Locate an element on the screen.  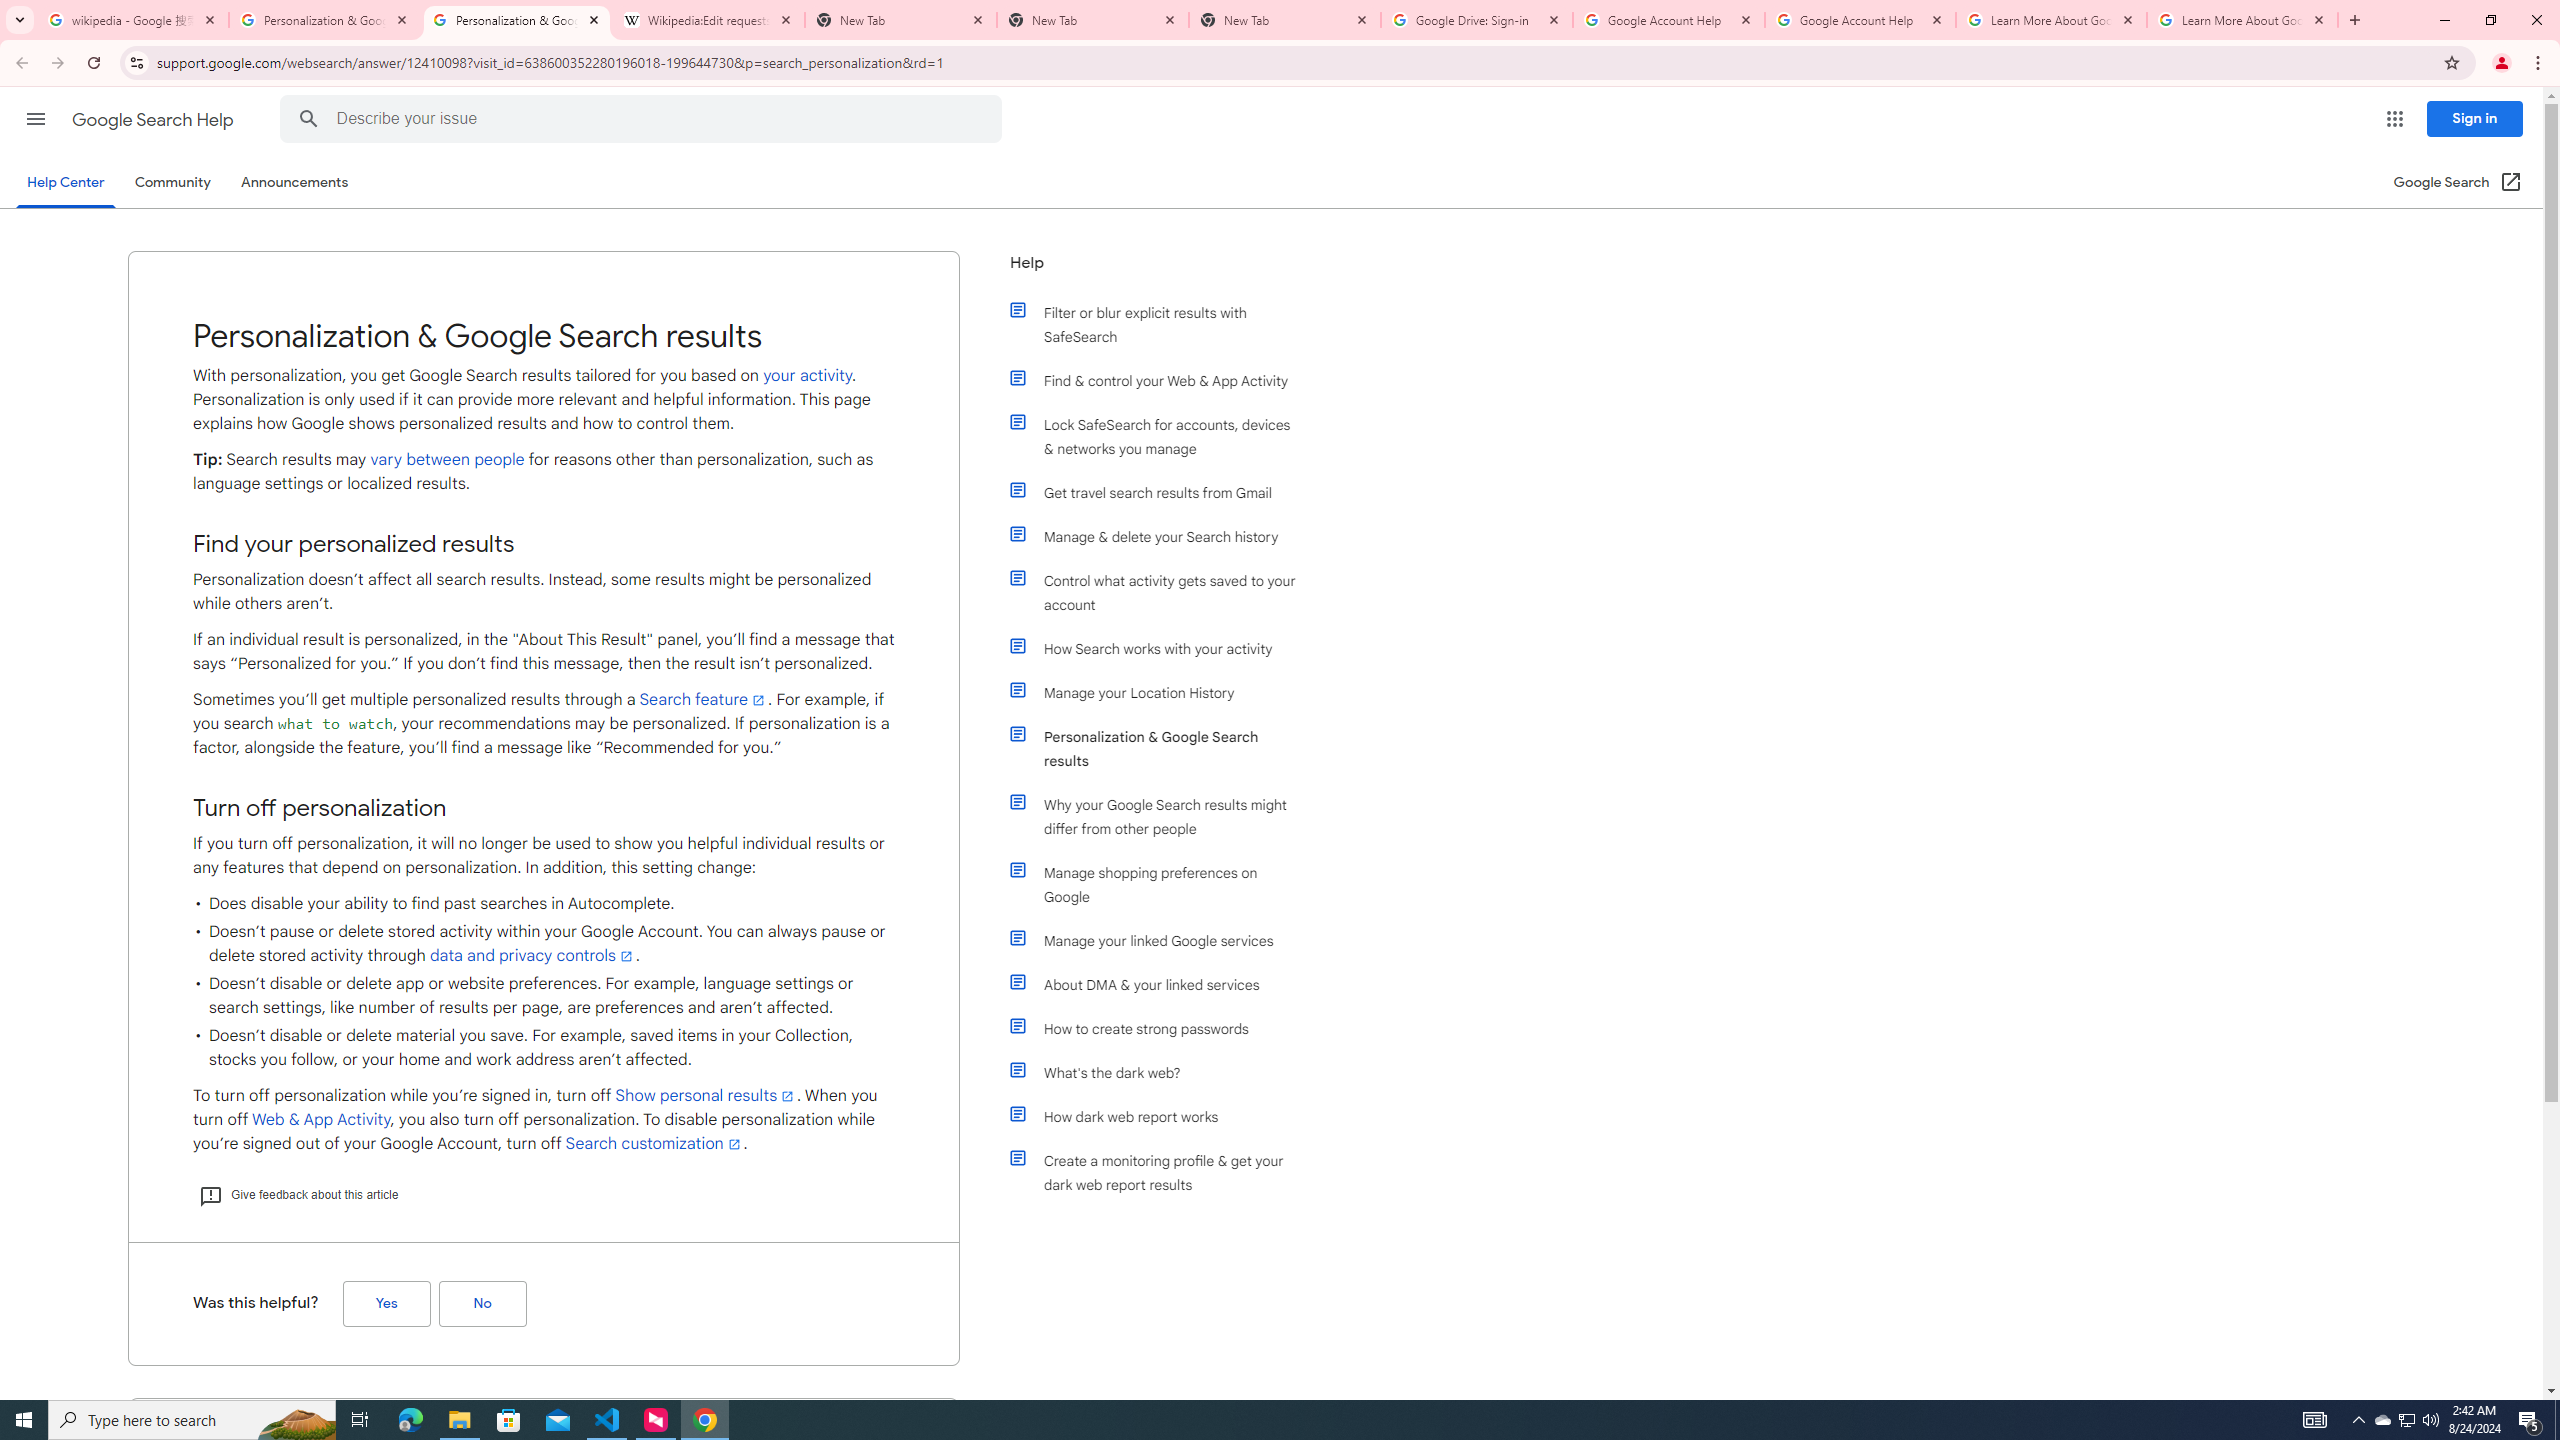
Personalization & Google Search results is located at coordinates (1163, 749).